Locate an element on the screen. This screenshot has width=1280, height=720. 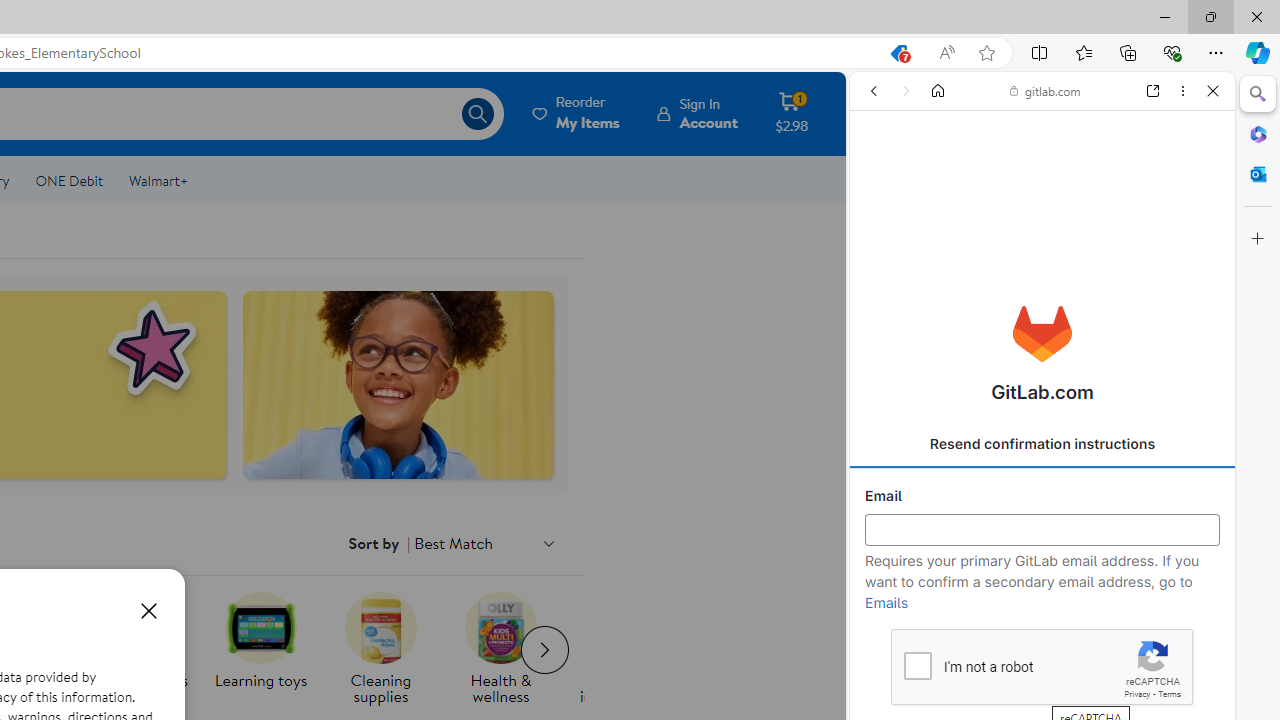
GitLab is located at coordinates (1034, 288).